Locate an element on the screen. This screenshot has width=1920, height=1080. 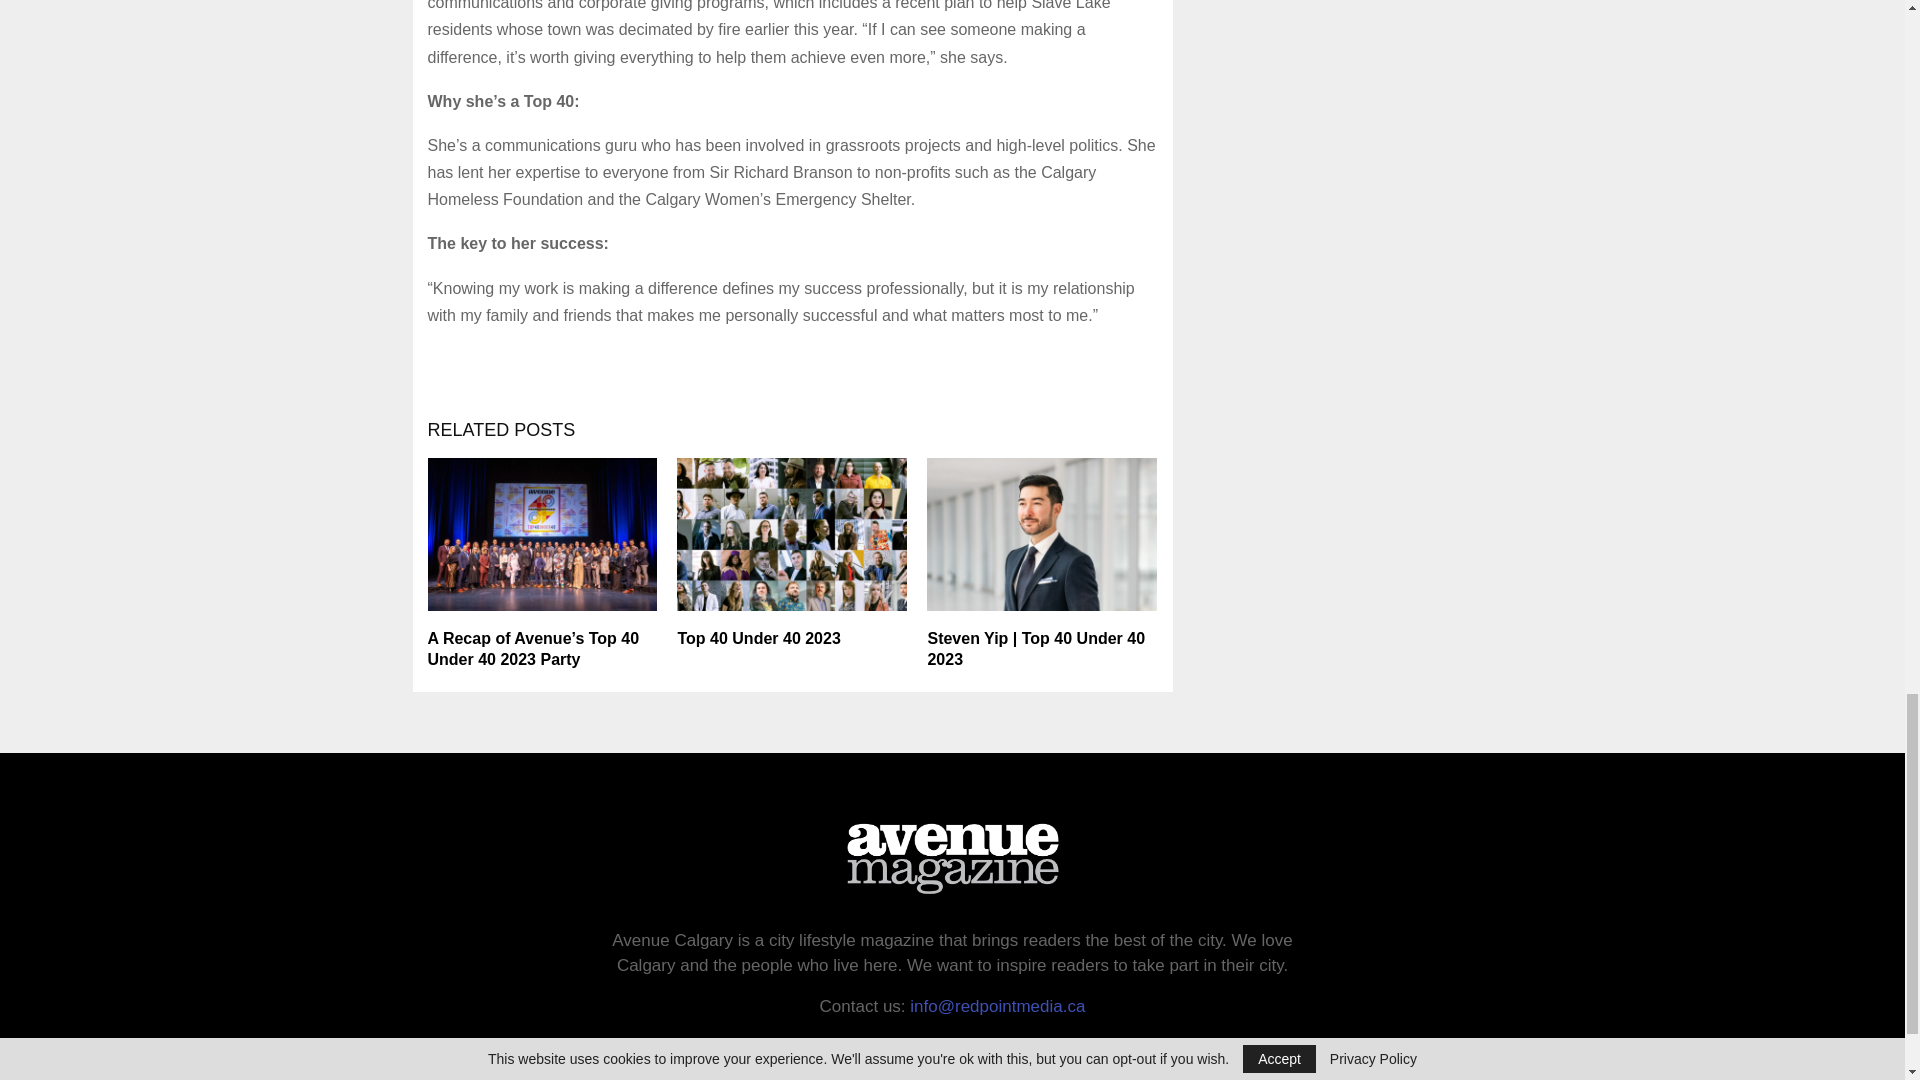
Twitter is located at coordinates (951, 1062).